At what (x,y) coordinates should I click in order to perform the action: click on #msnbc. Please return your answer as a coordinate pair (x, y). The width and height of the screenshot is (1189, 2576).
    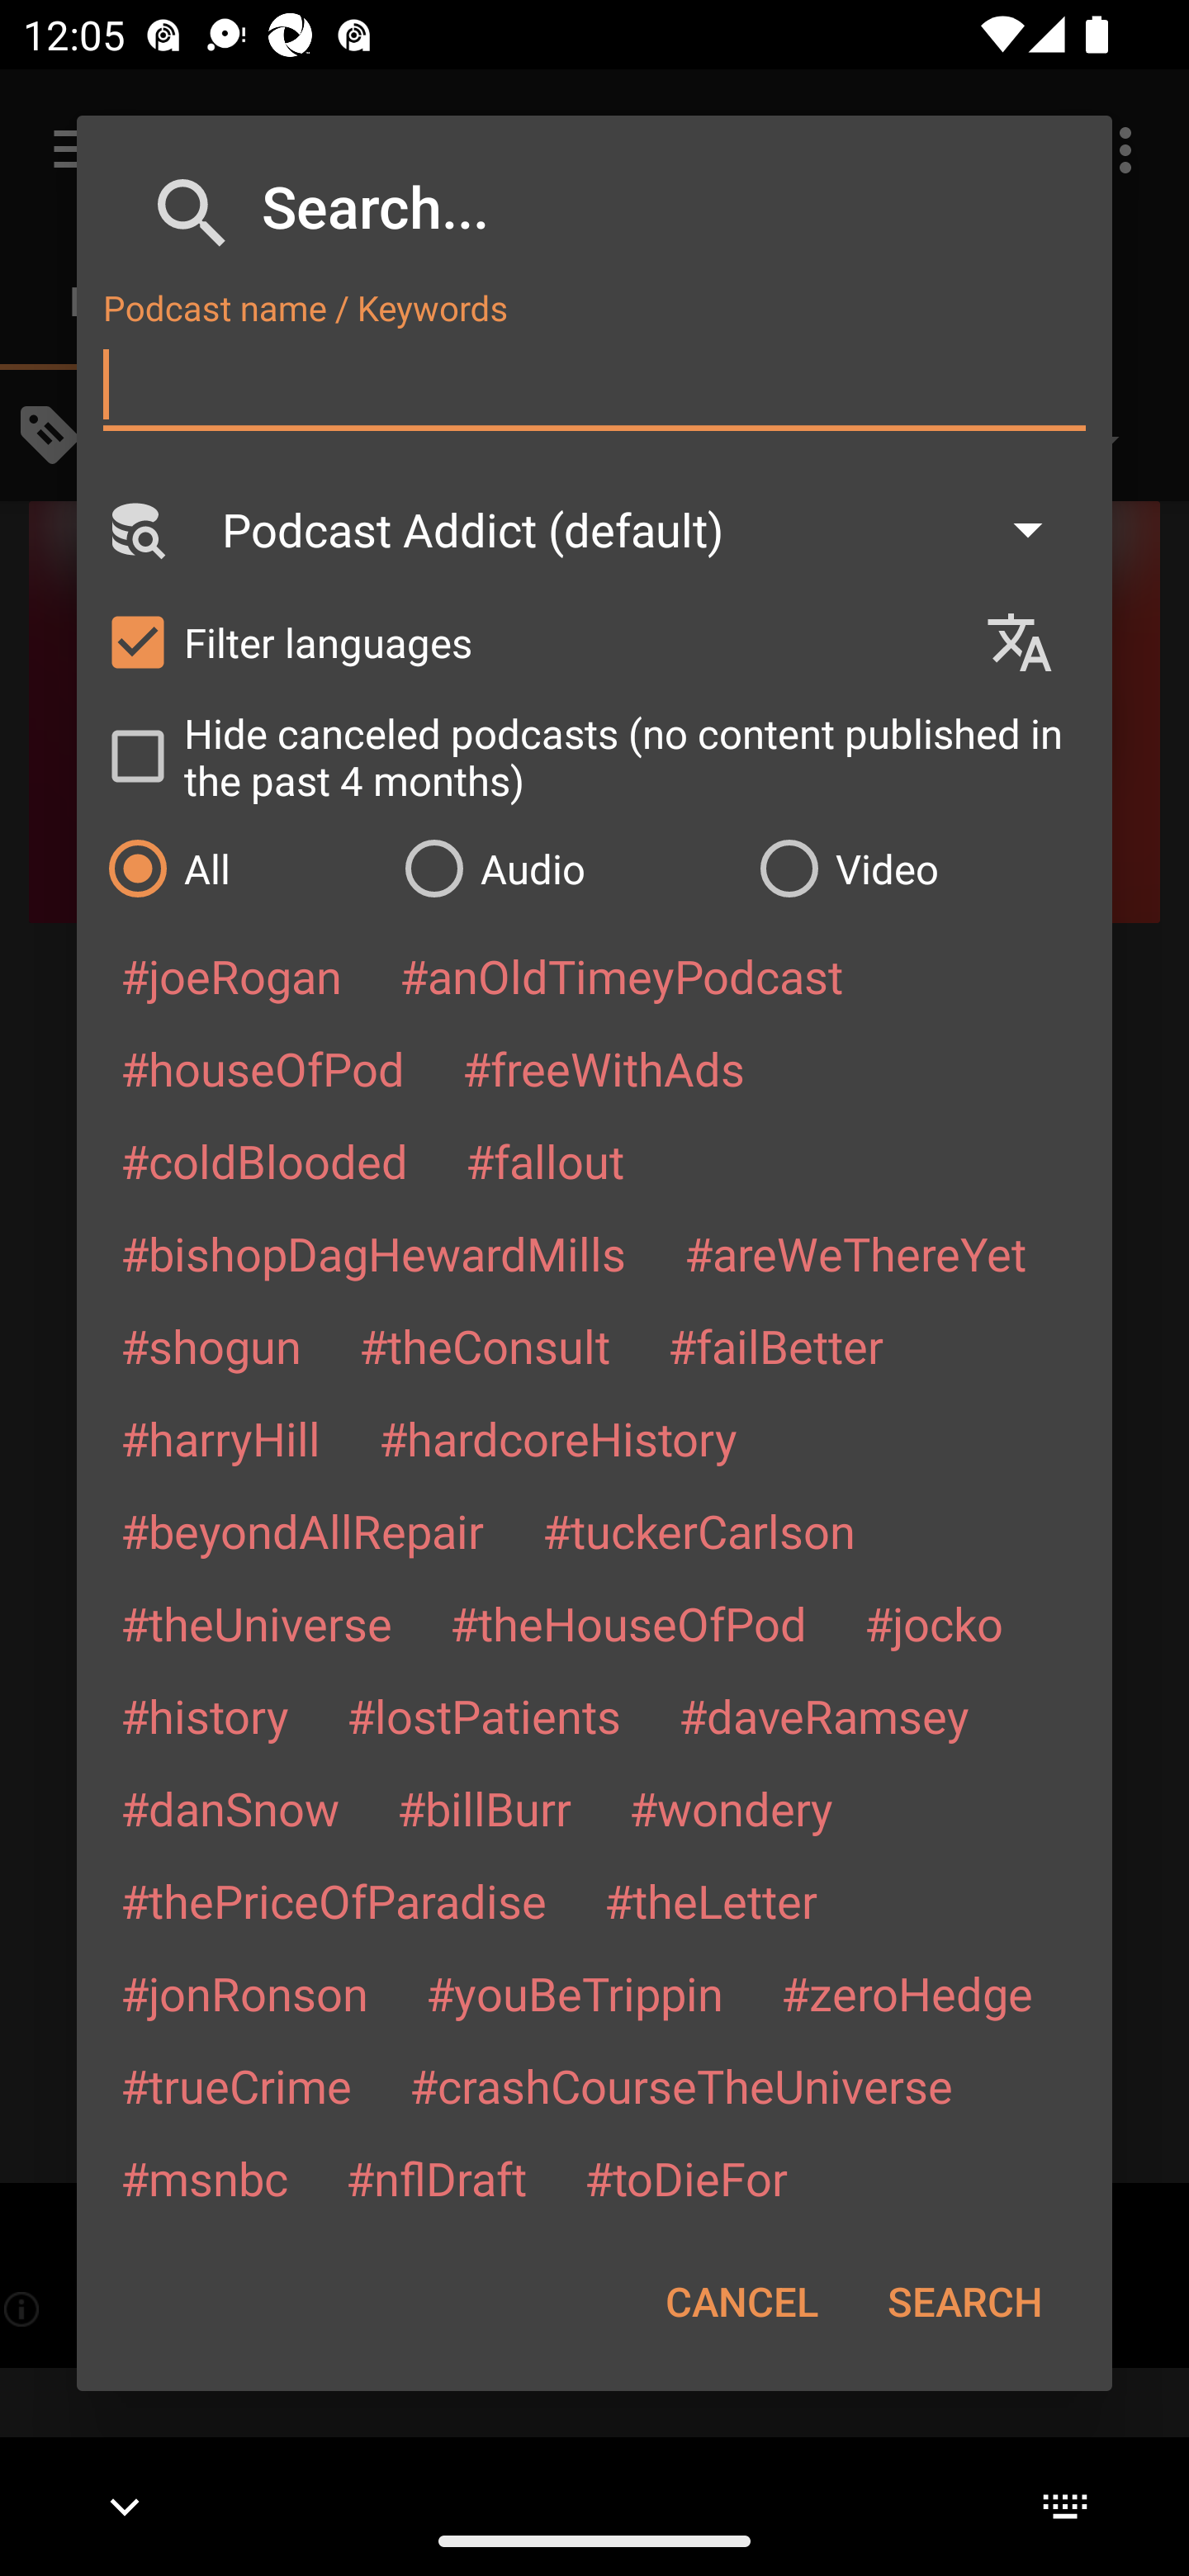
    Looking at the image, I should click on (203, 2177).